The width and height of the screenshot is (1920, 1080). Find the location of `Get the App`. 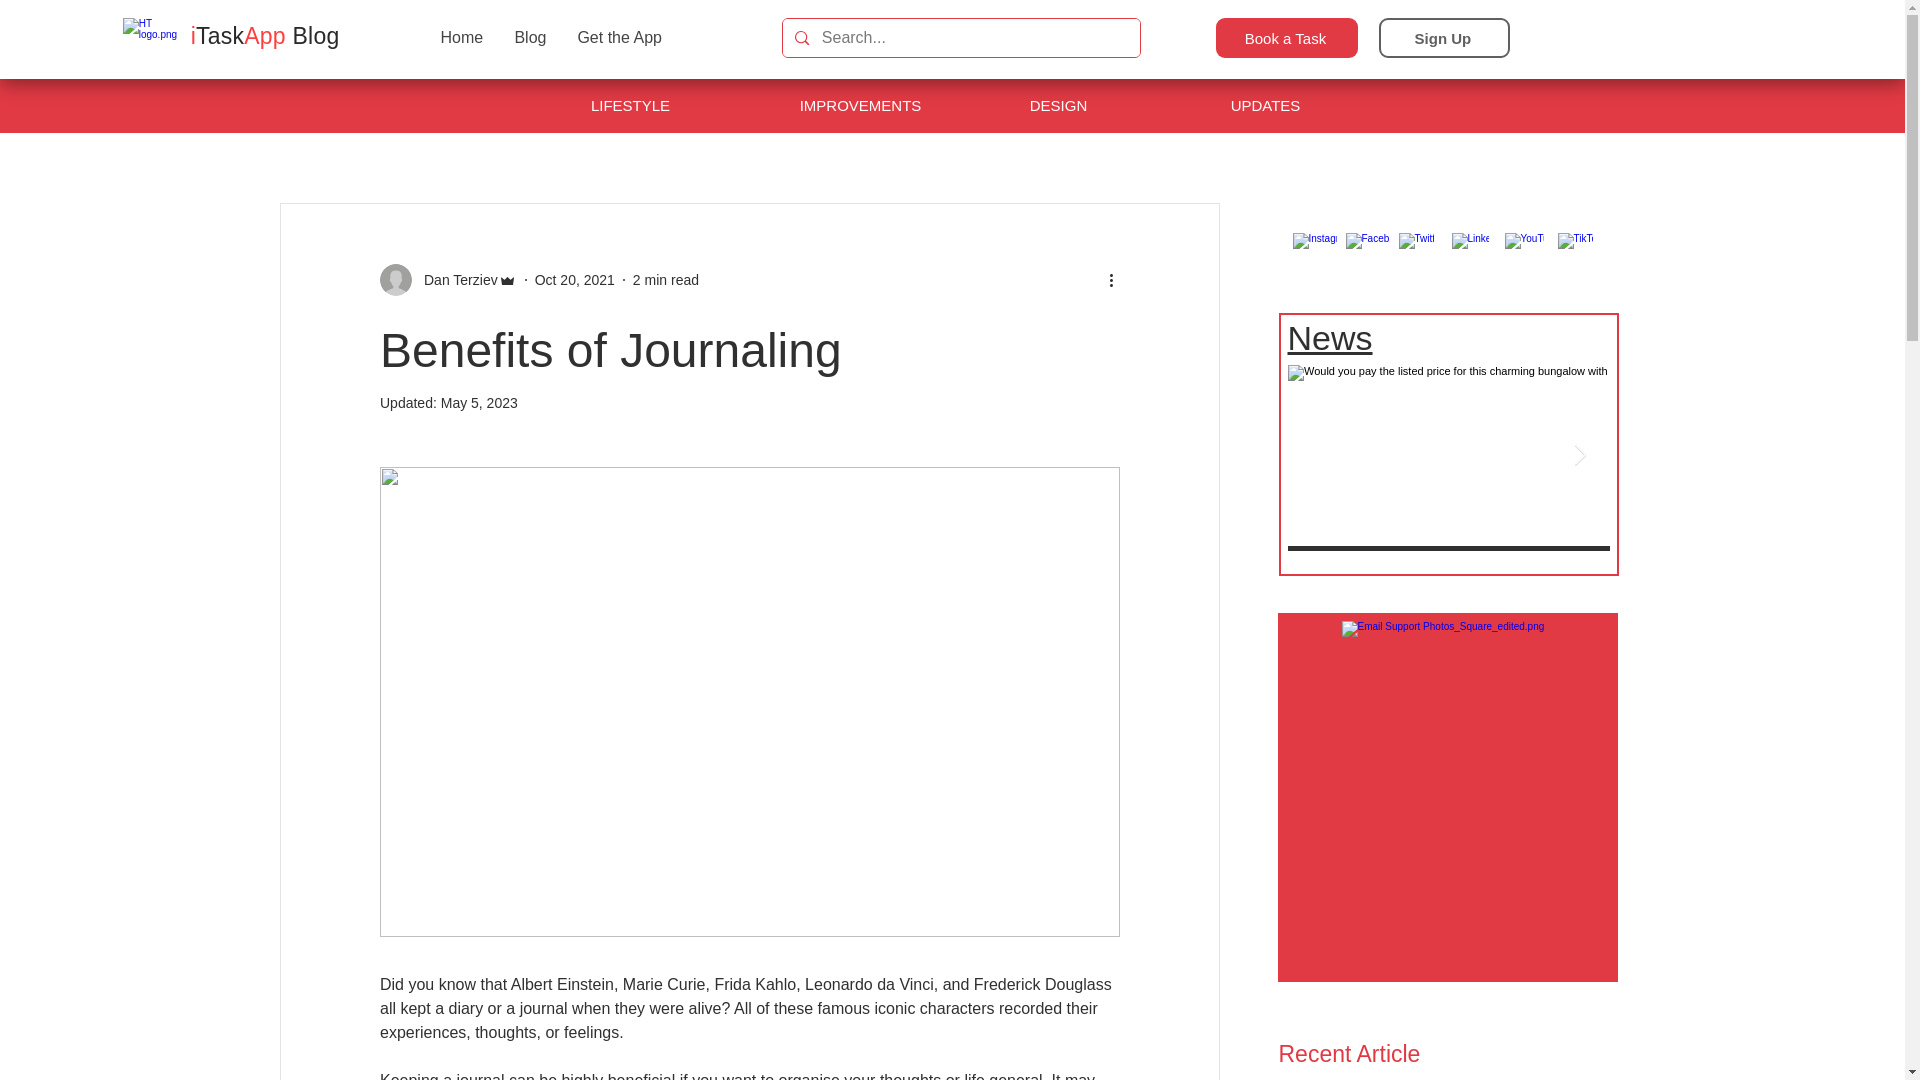

Get the App is located at coordinates (618, 38).